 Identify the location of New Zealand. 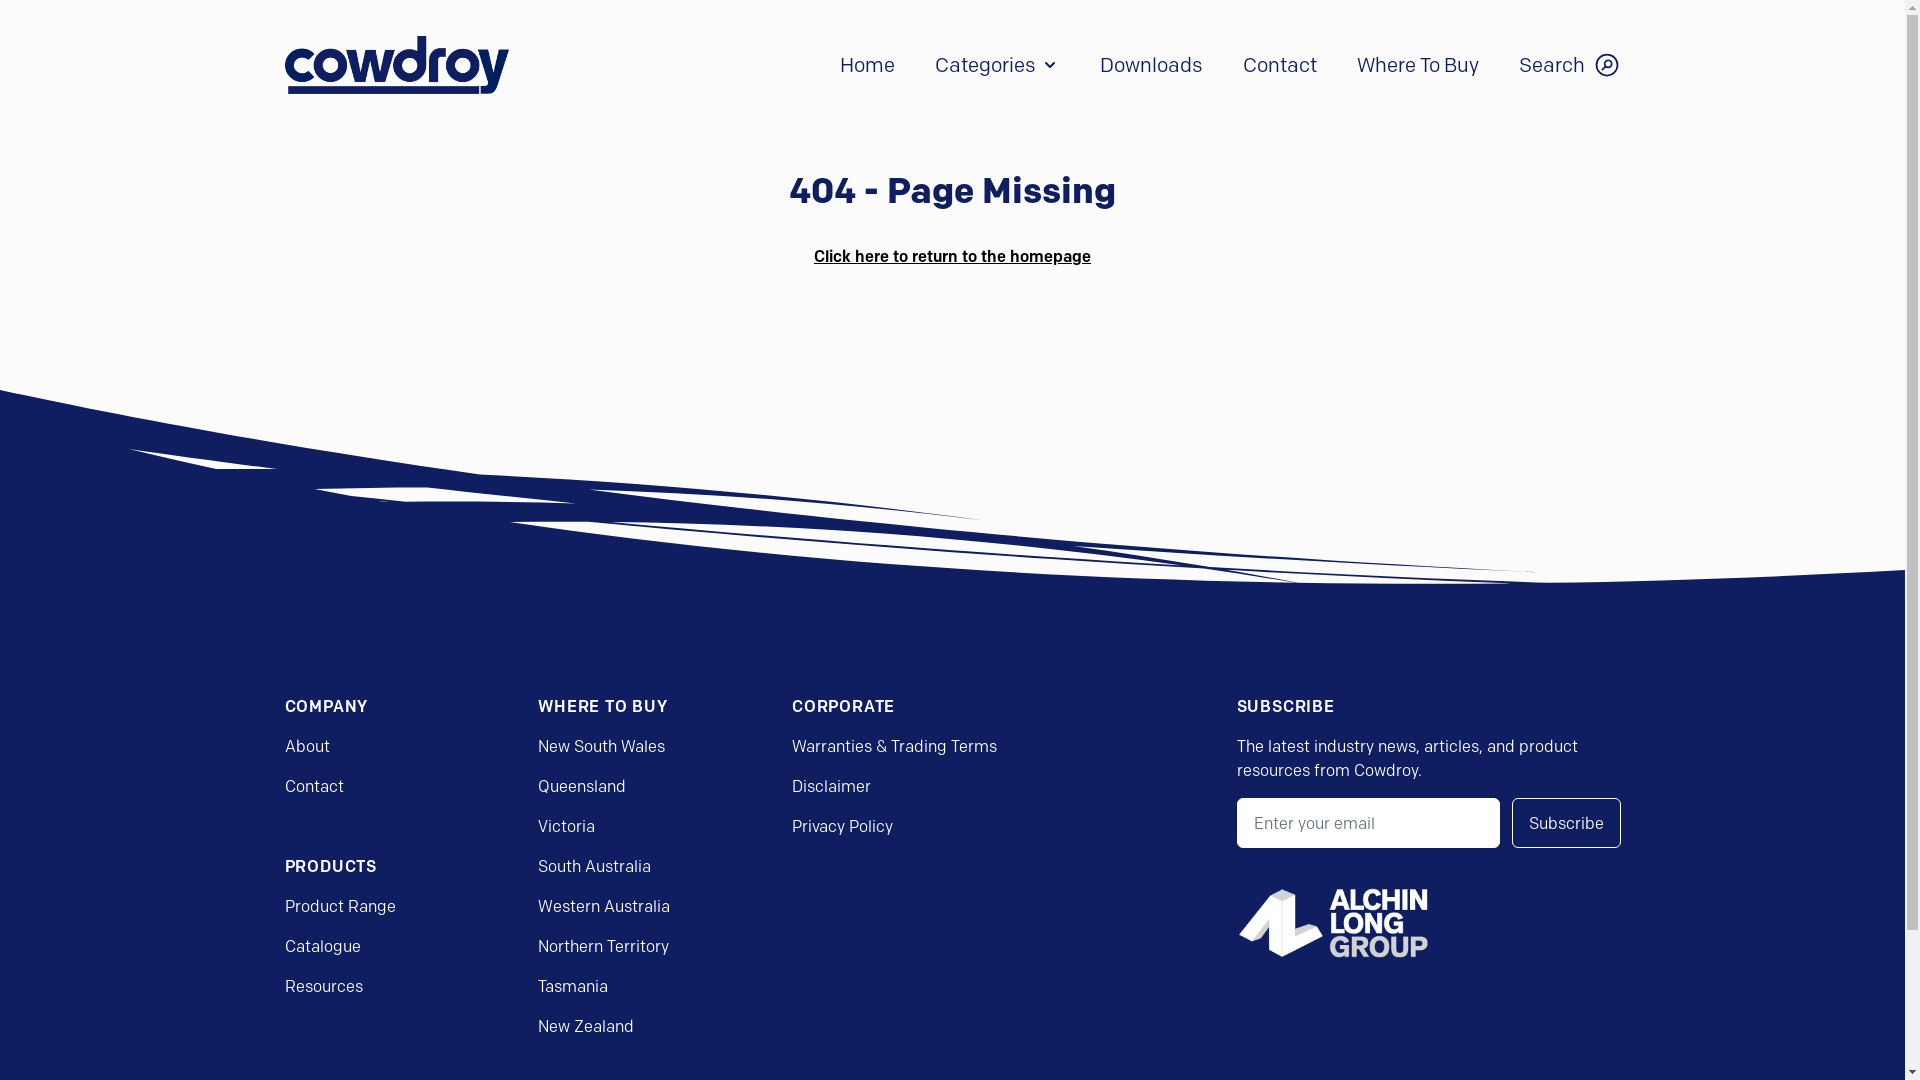
(586, 1026).